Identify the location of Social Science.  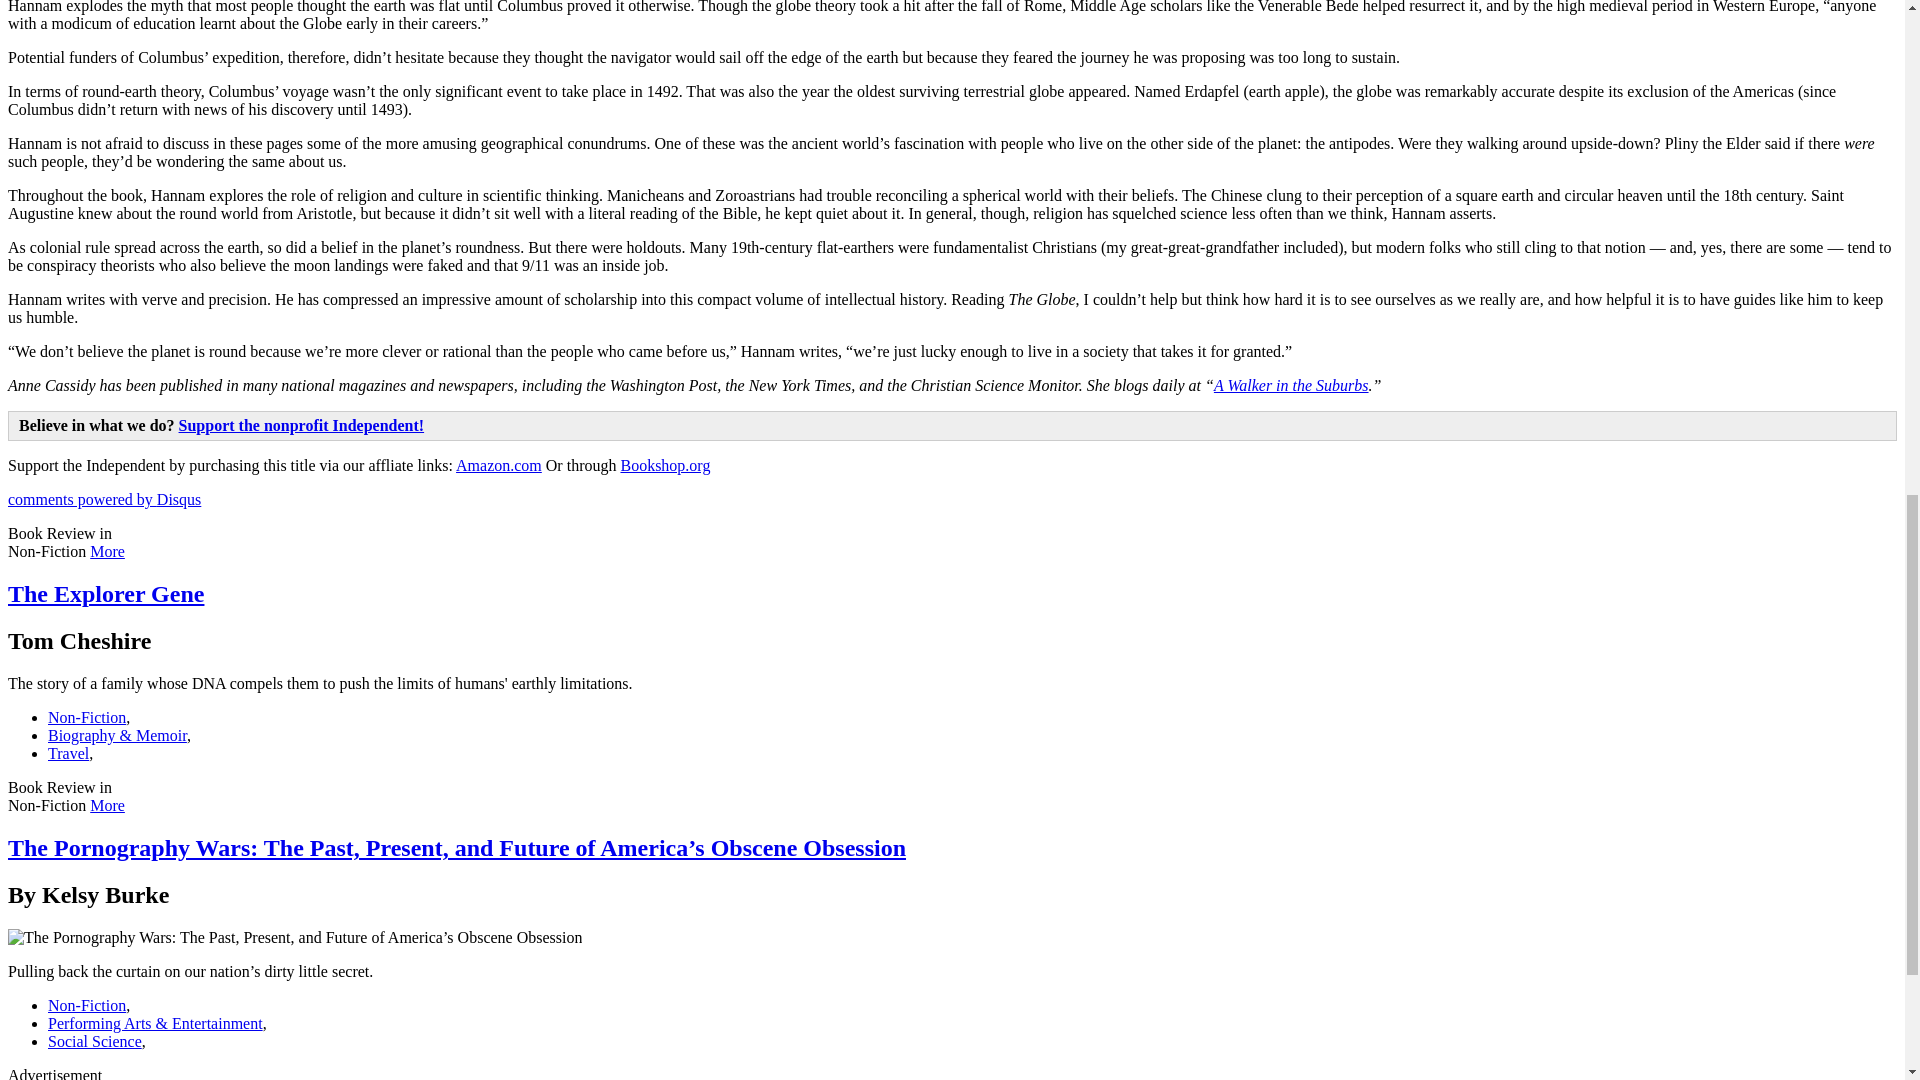
(95, 1040).